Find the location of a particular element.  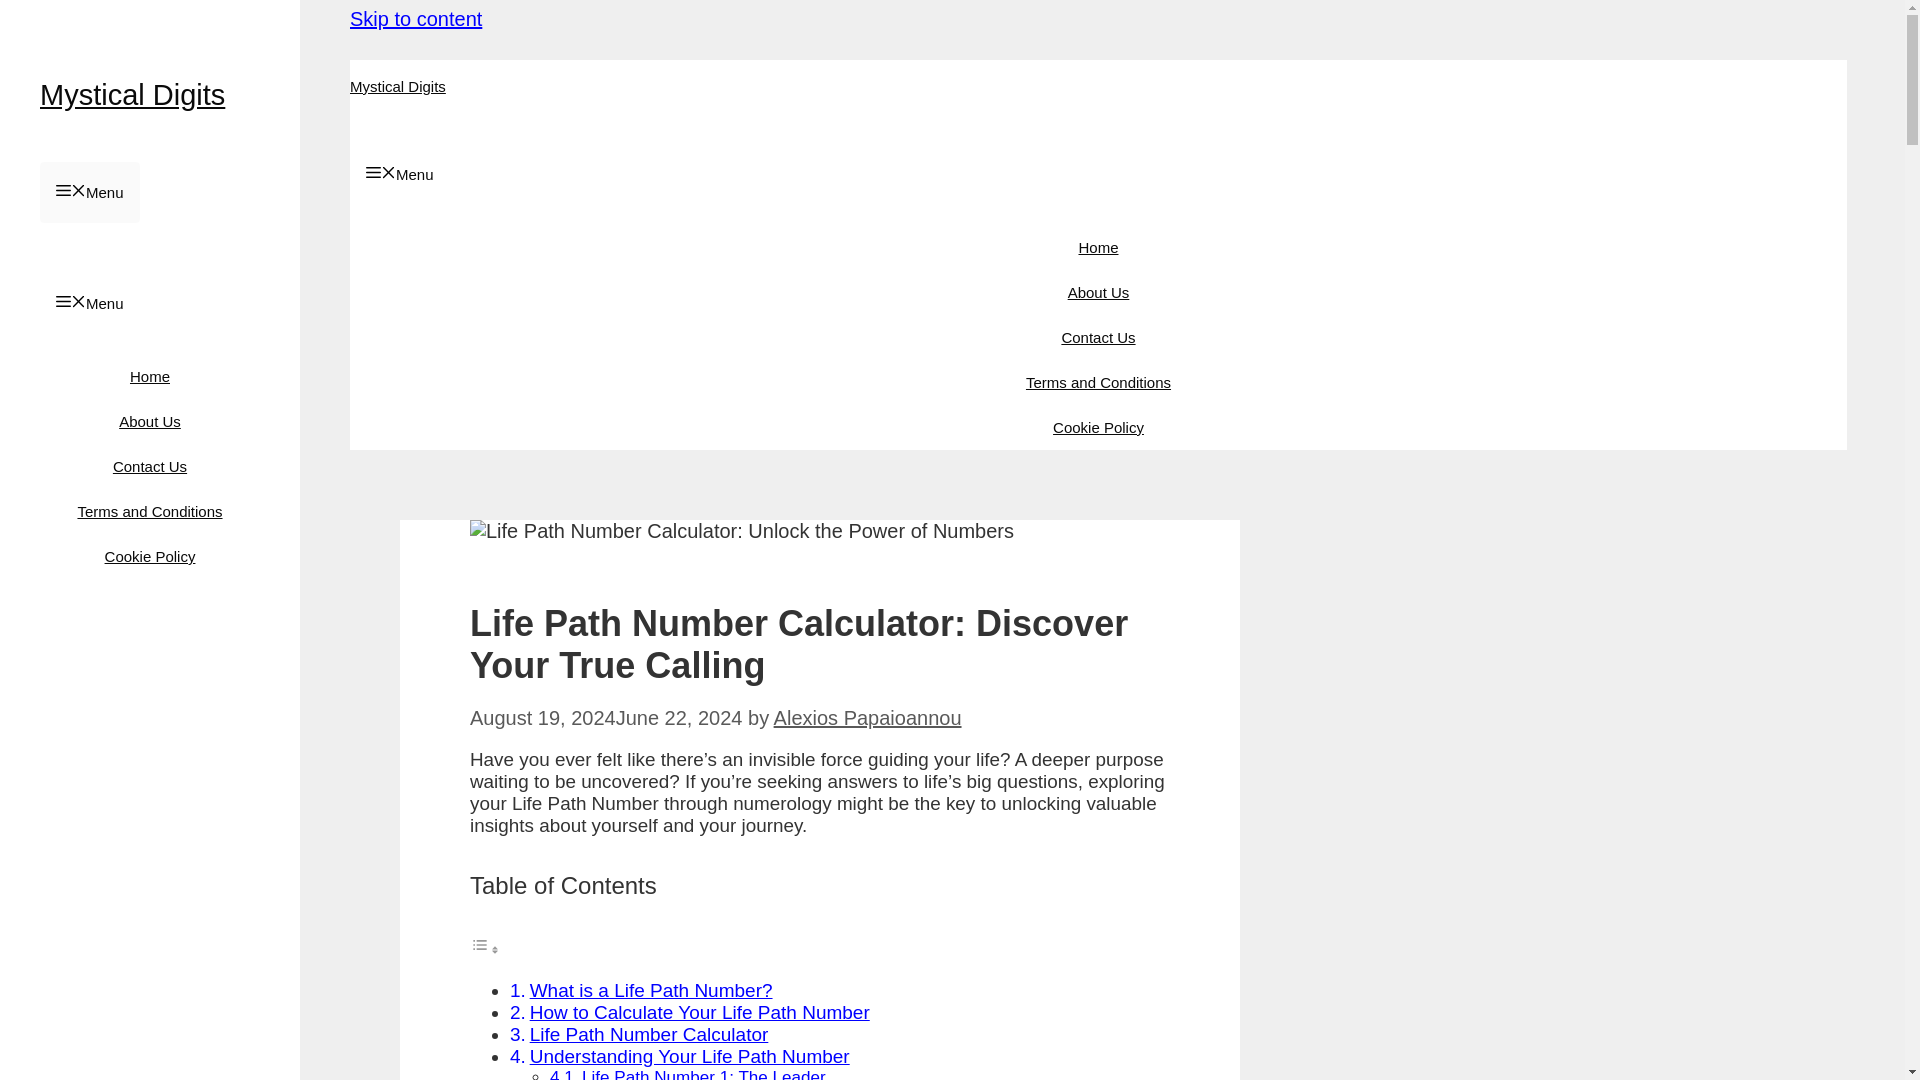

Cookie Policy is located at coordinates (150, 556).